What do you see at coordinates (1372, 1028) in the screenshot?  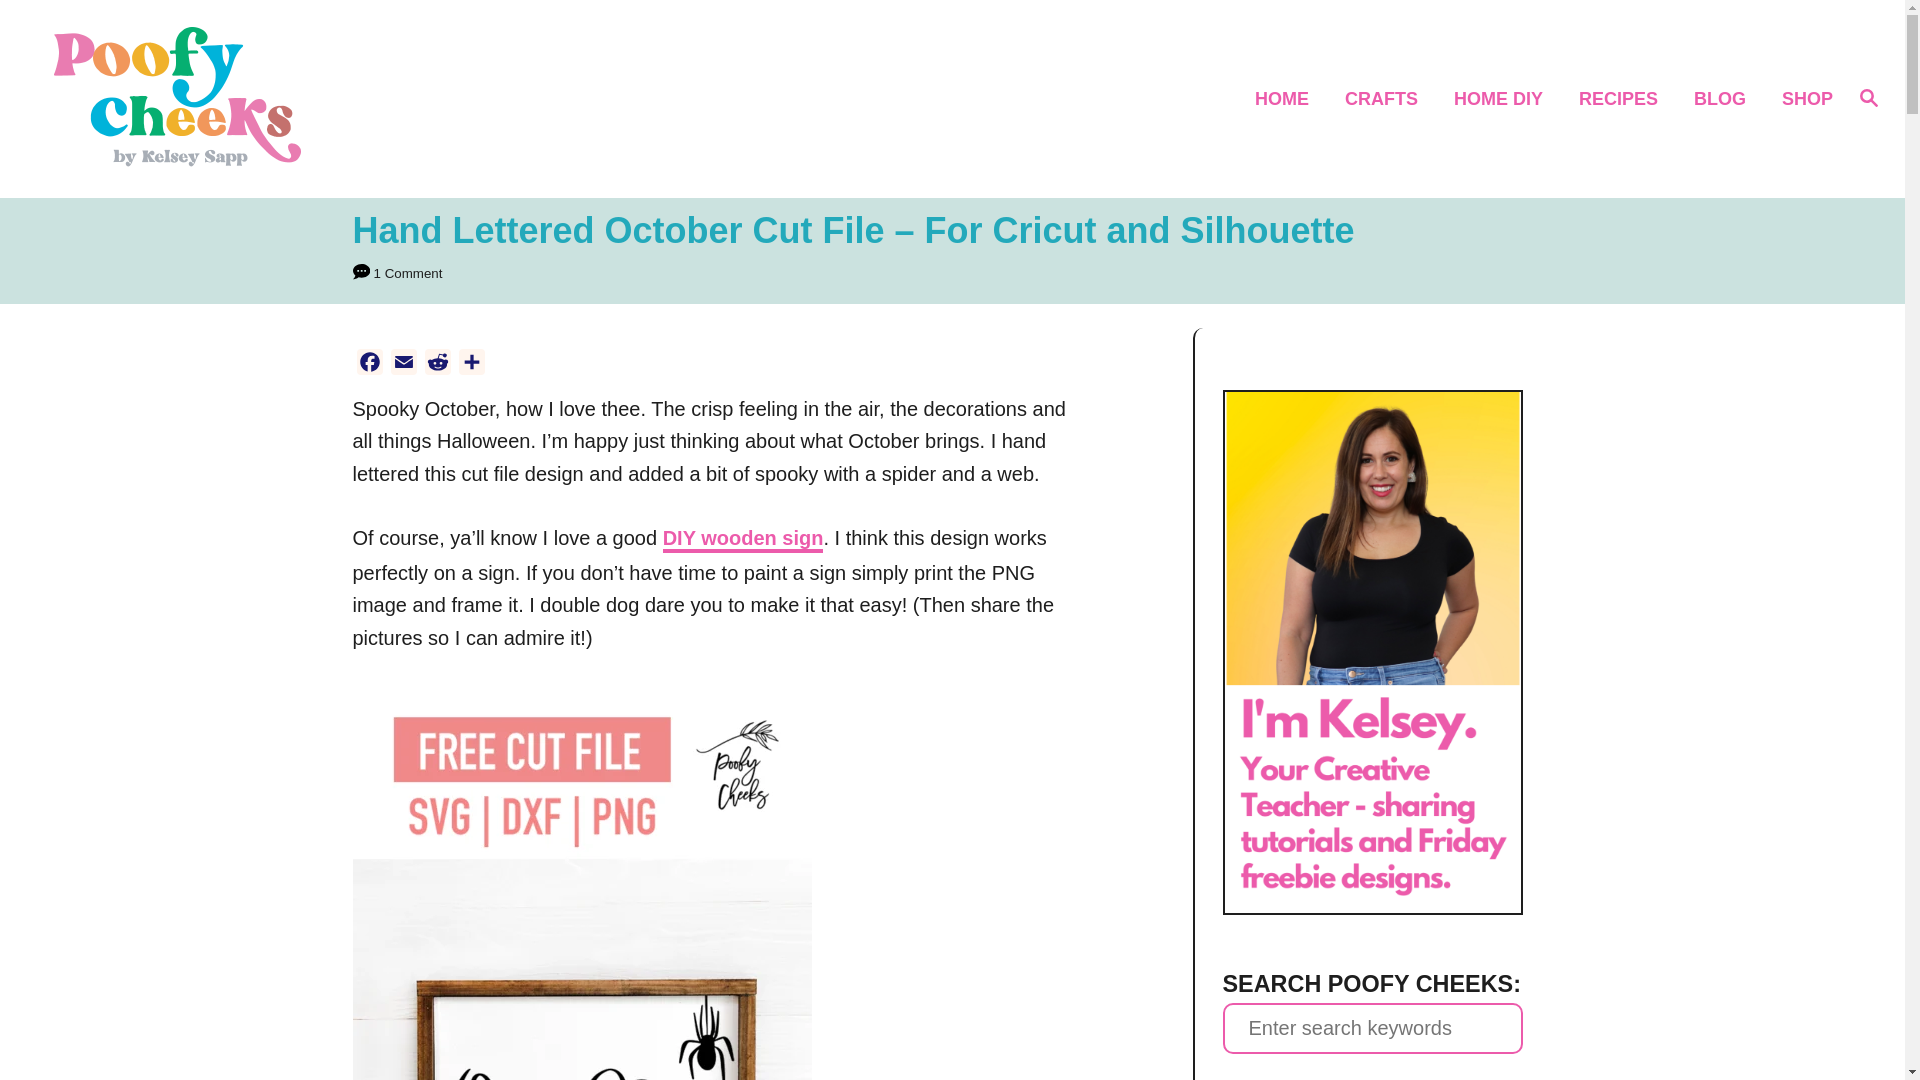 I see `Search for:` at bounding box center [1372, 1028].